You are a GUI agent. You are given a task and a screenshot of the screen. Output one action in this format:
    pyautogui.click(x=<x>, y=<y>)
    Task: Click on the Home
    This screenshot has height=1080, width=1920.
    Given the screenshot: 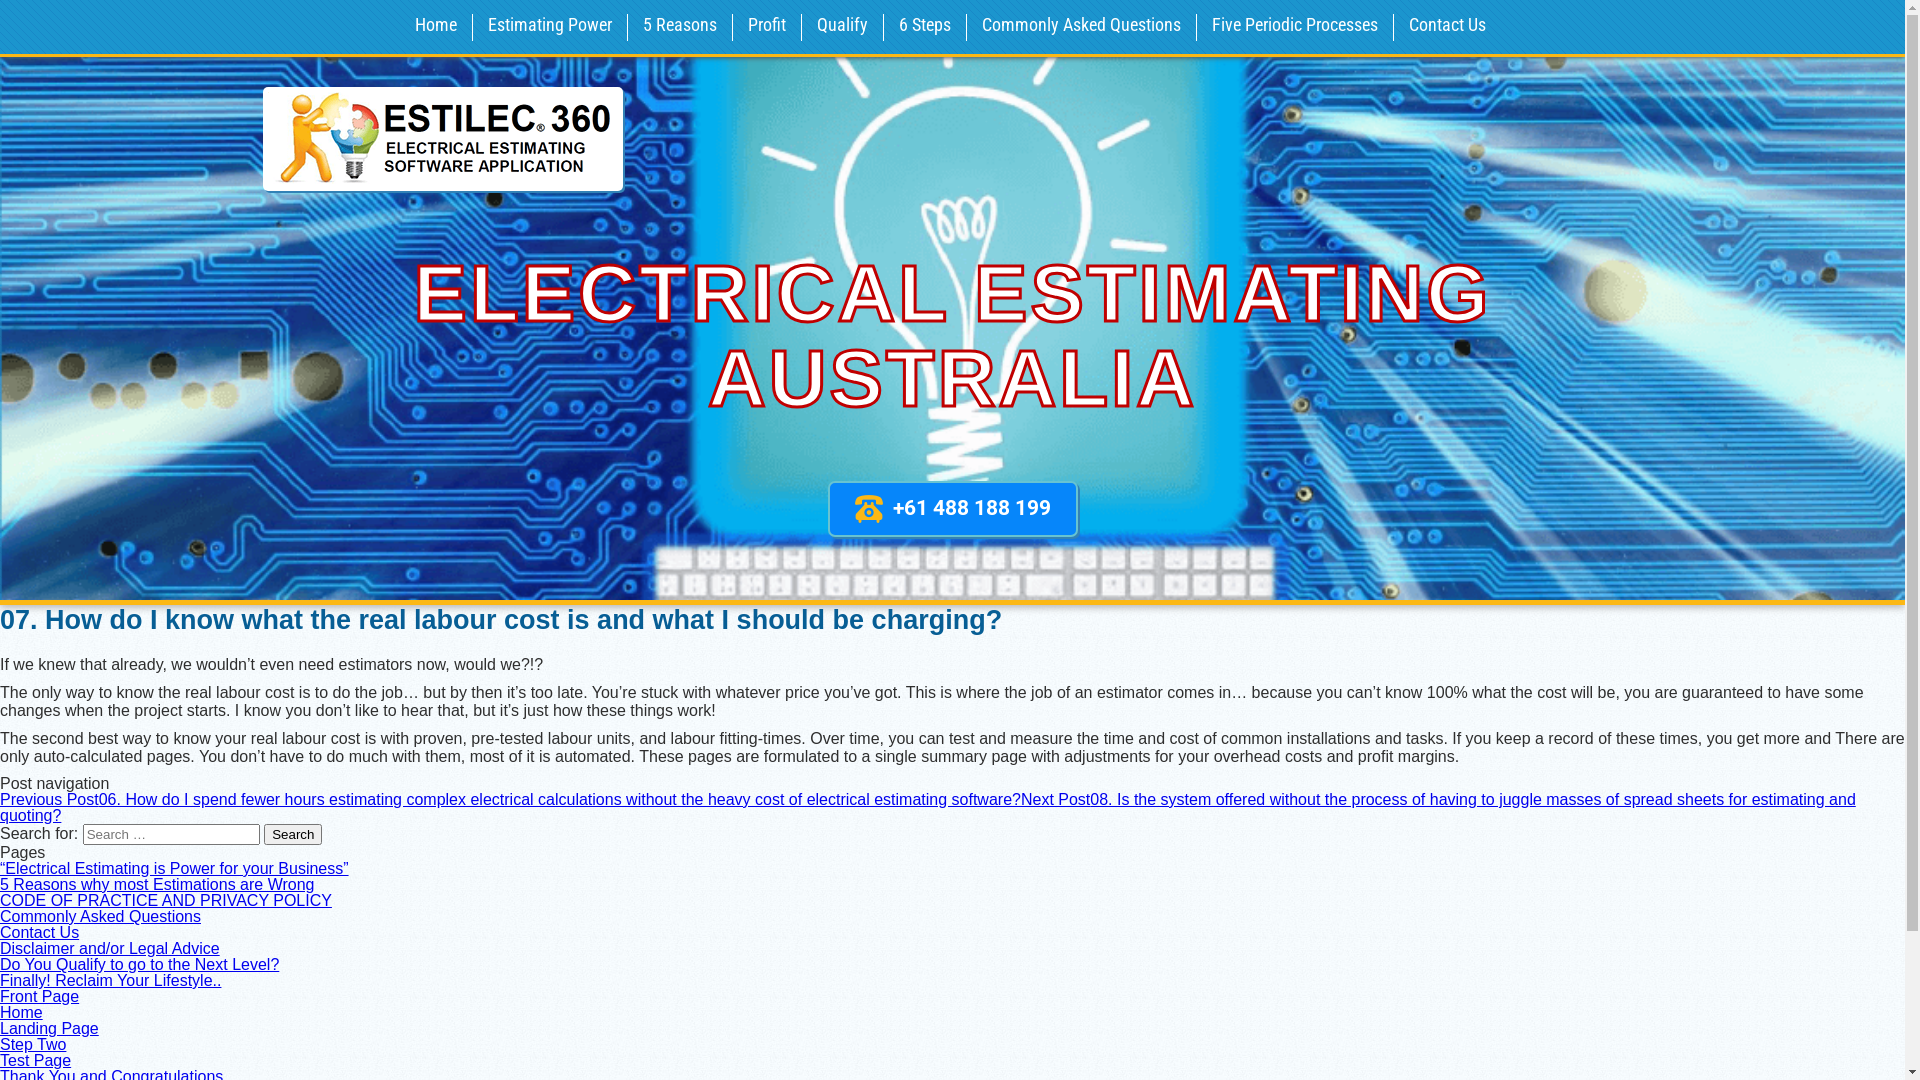 What is the action you would take?
    pyautogui.click(x=22, y=1012)
    